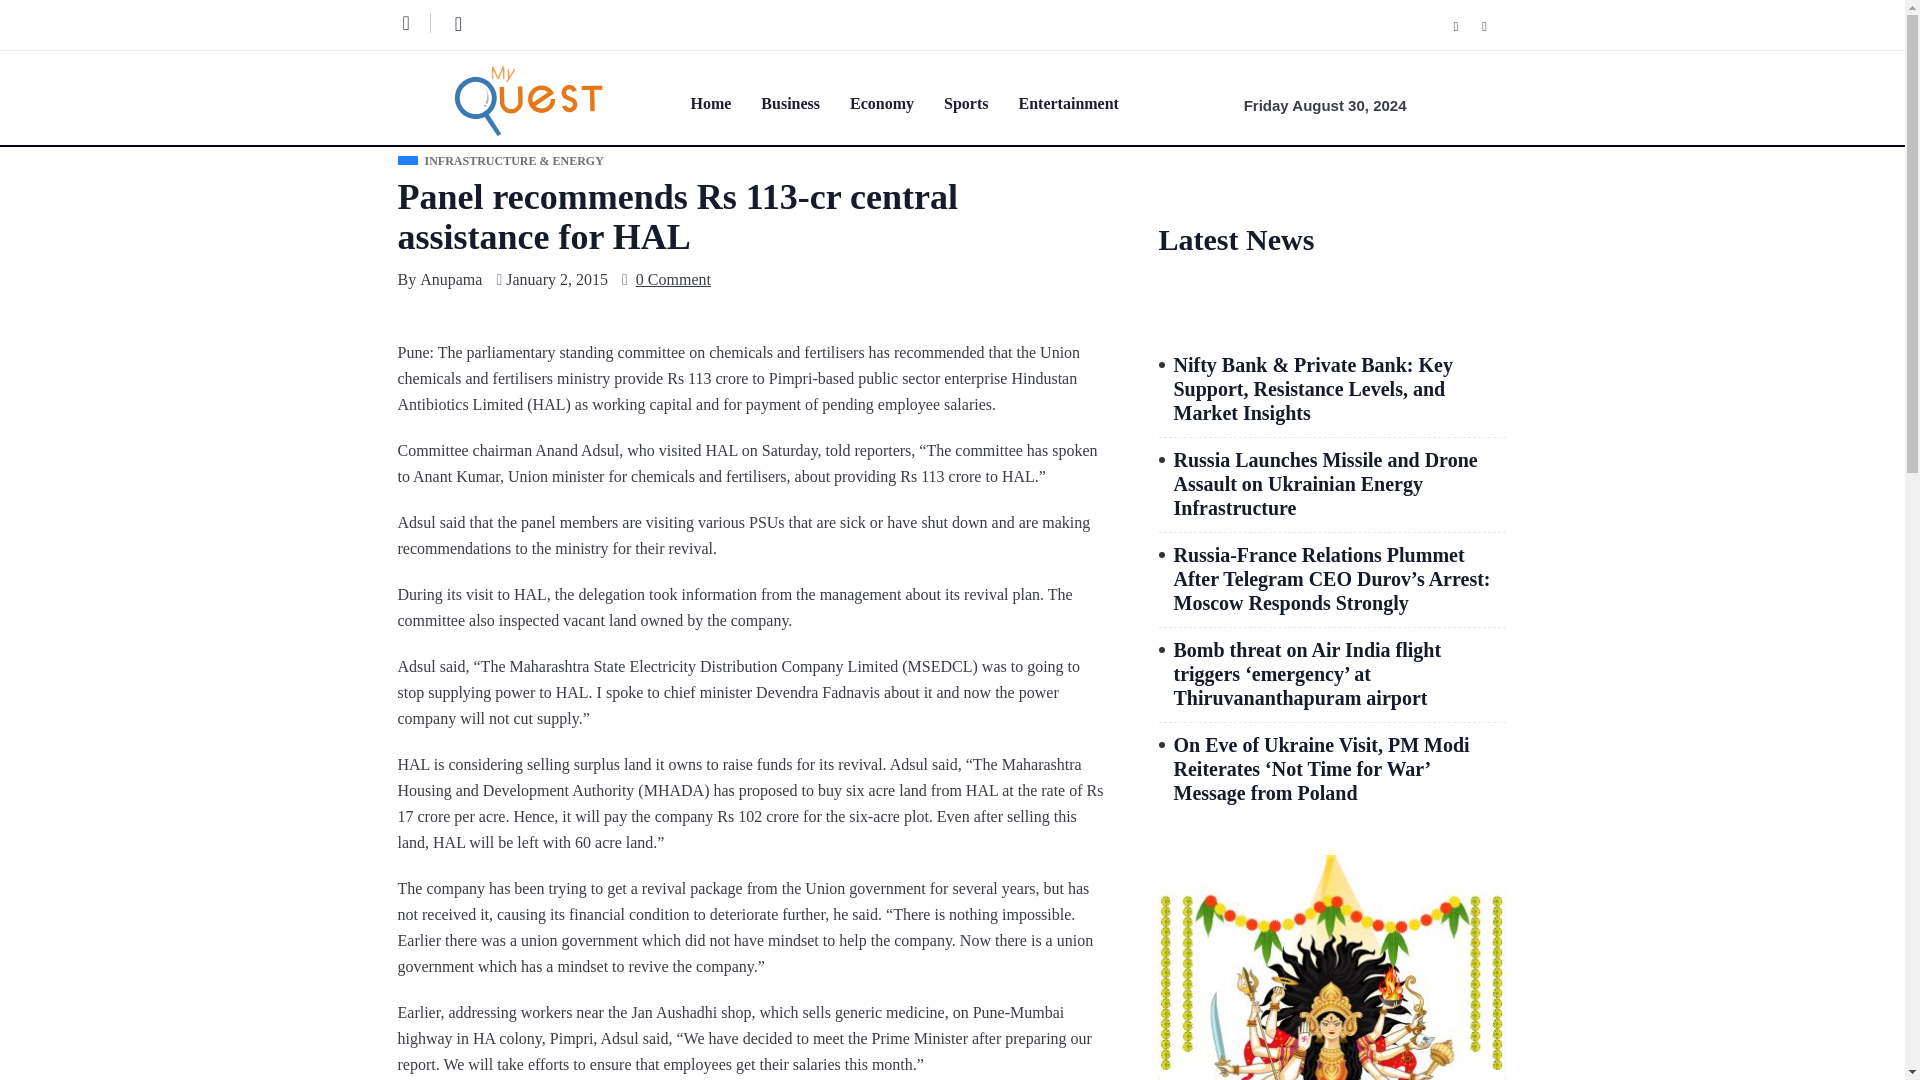 The height and width of the screenshot is (1080, 1920). What do you see at coordinates (1082, 102) in the screenshot?
I see `Entertainment` at bounding box center [1082, 102].